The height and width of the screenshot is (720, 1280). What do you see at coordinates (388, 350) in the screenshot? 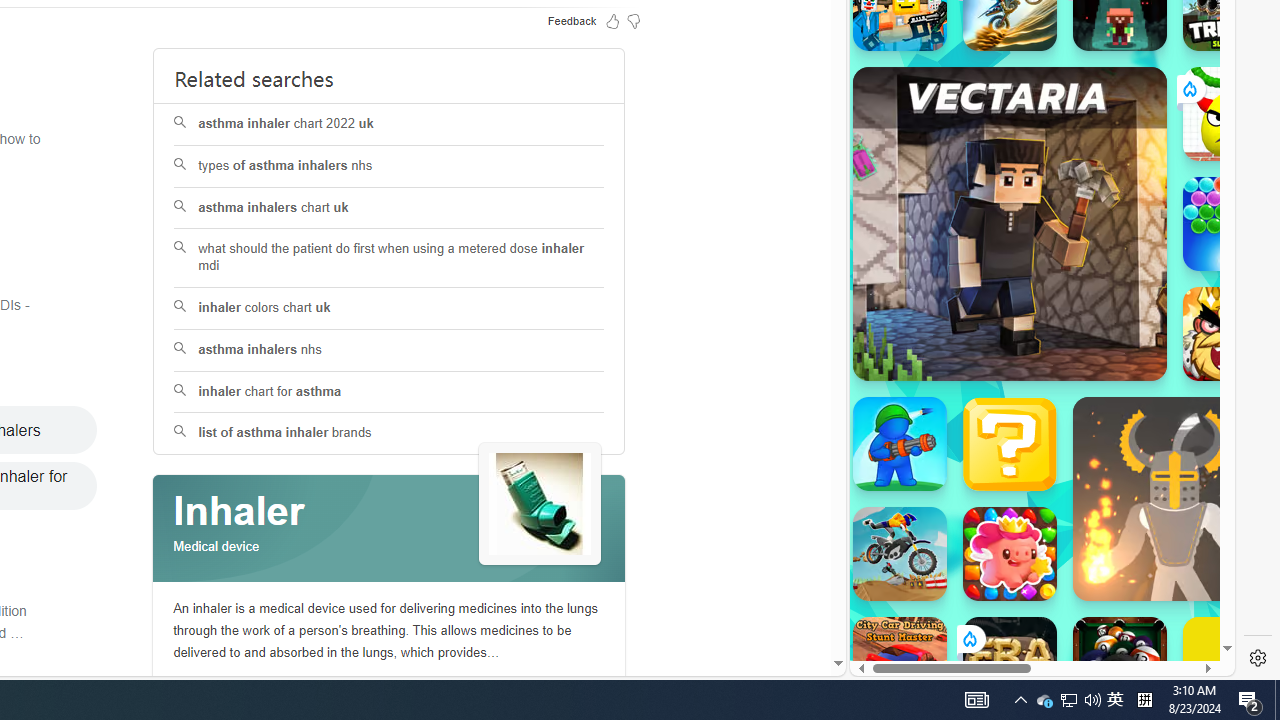
I see `asthma inhalers nhs` at bounding box center [388, 350].